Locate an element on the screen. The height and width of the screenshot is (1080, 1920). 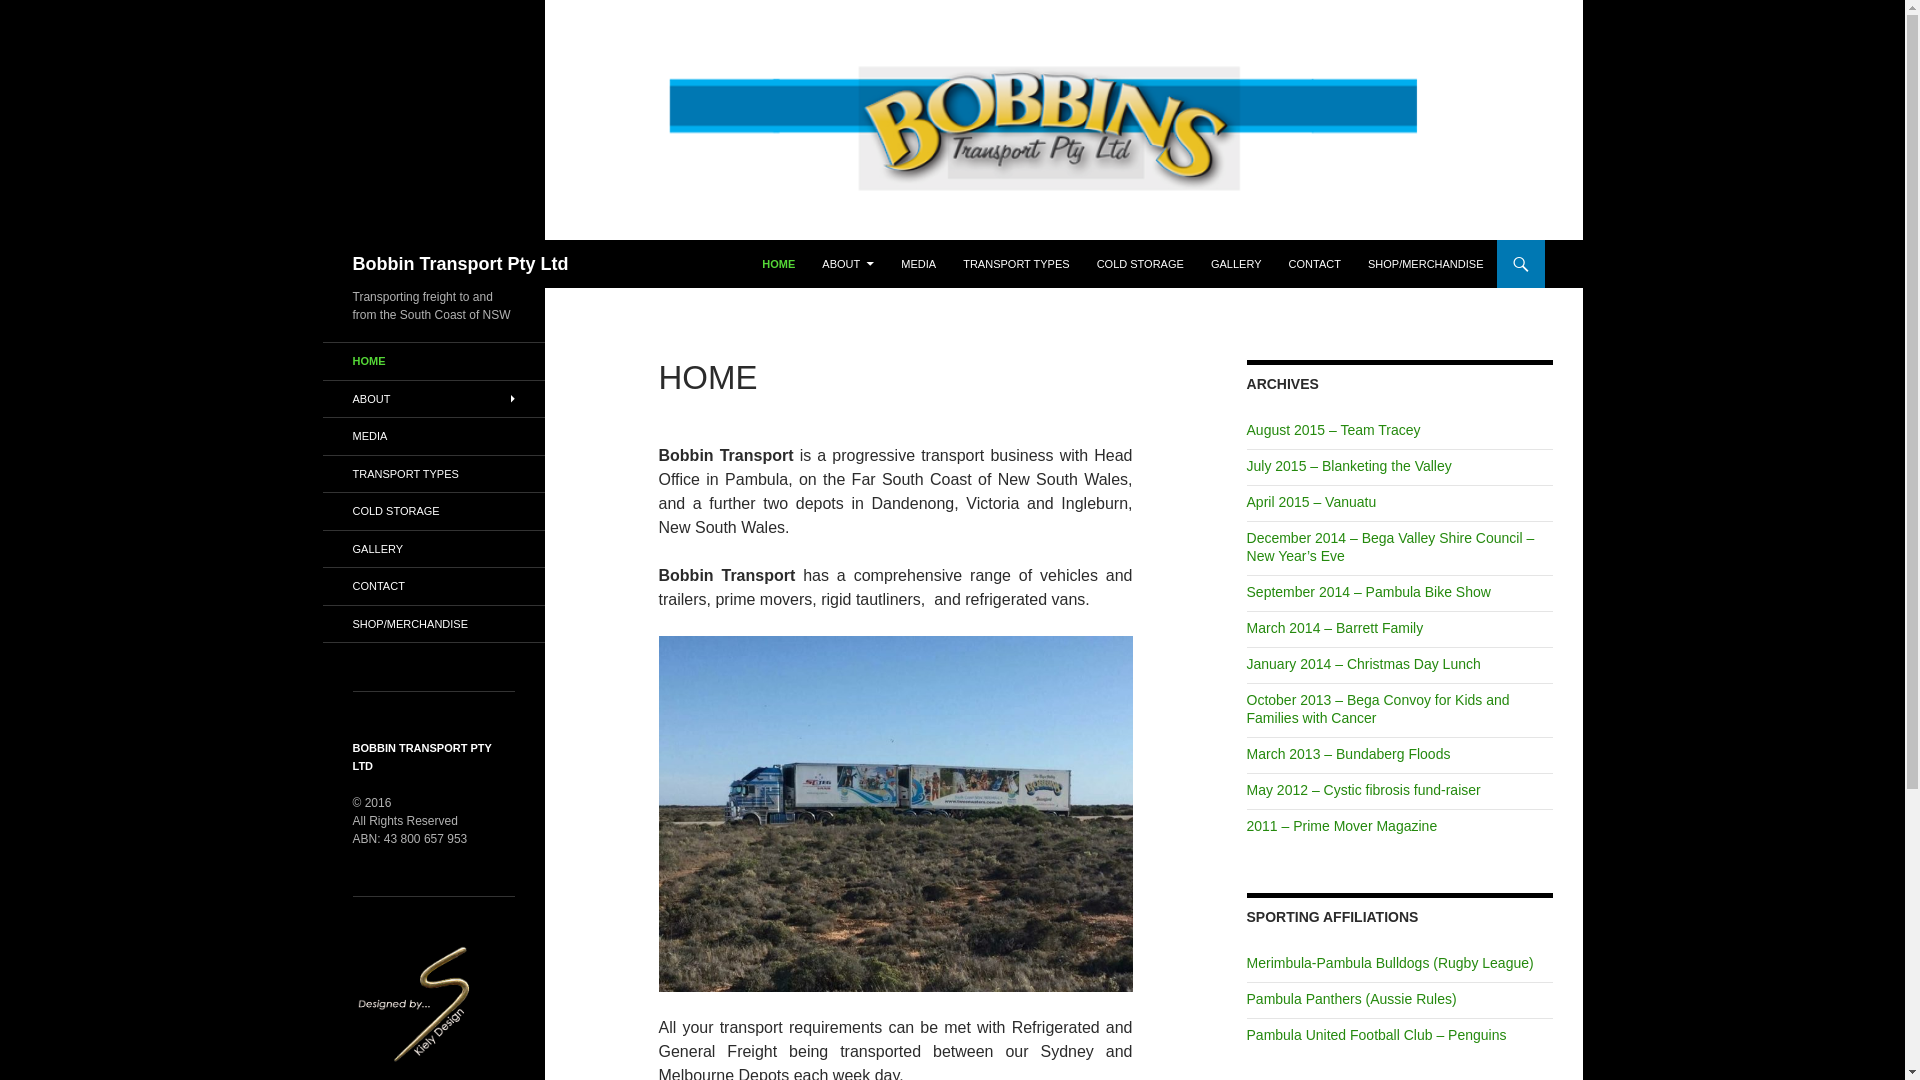
ABOUT is located at coordinates (848, 264).